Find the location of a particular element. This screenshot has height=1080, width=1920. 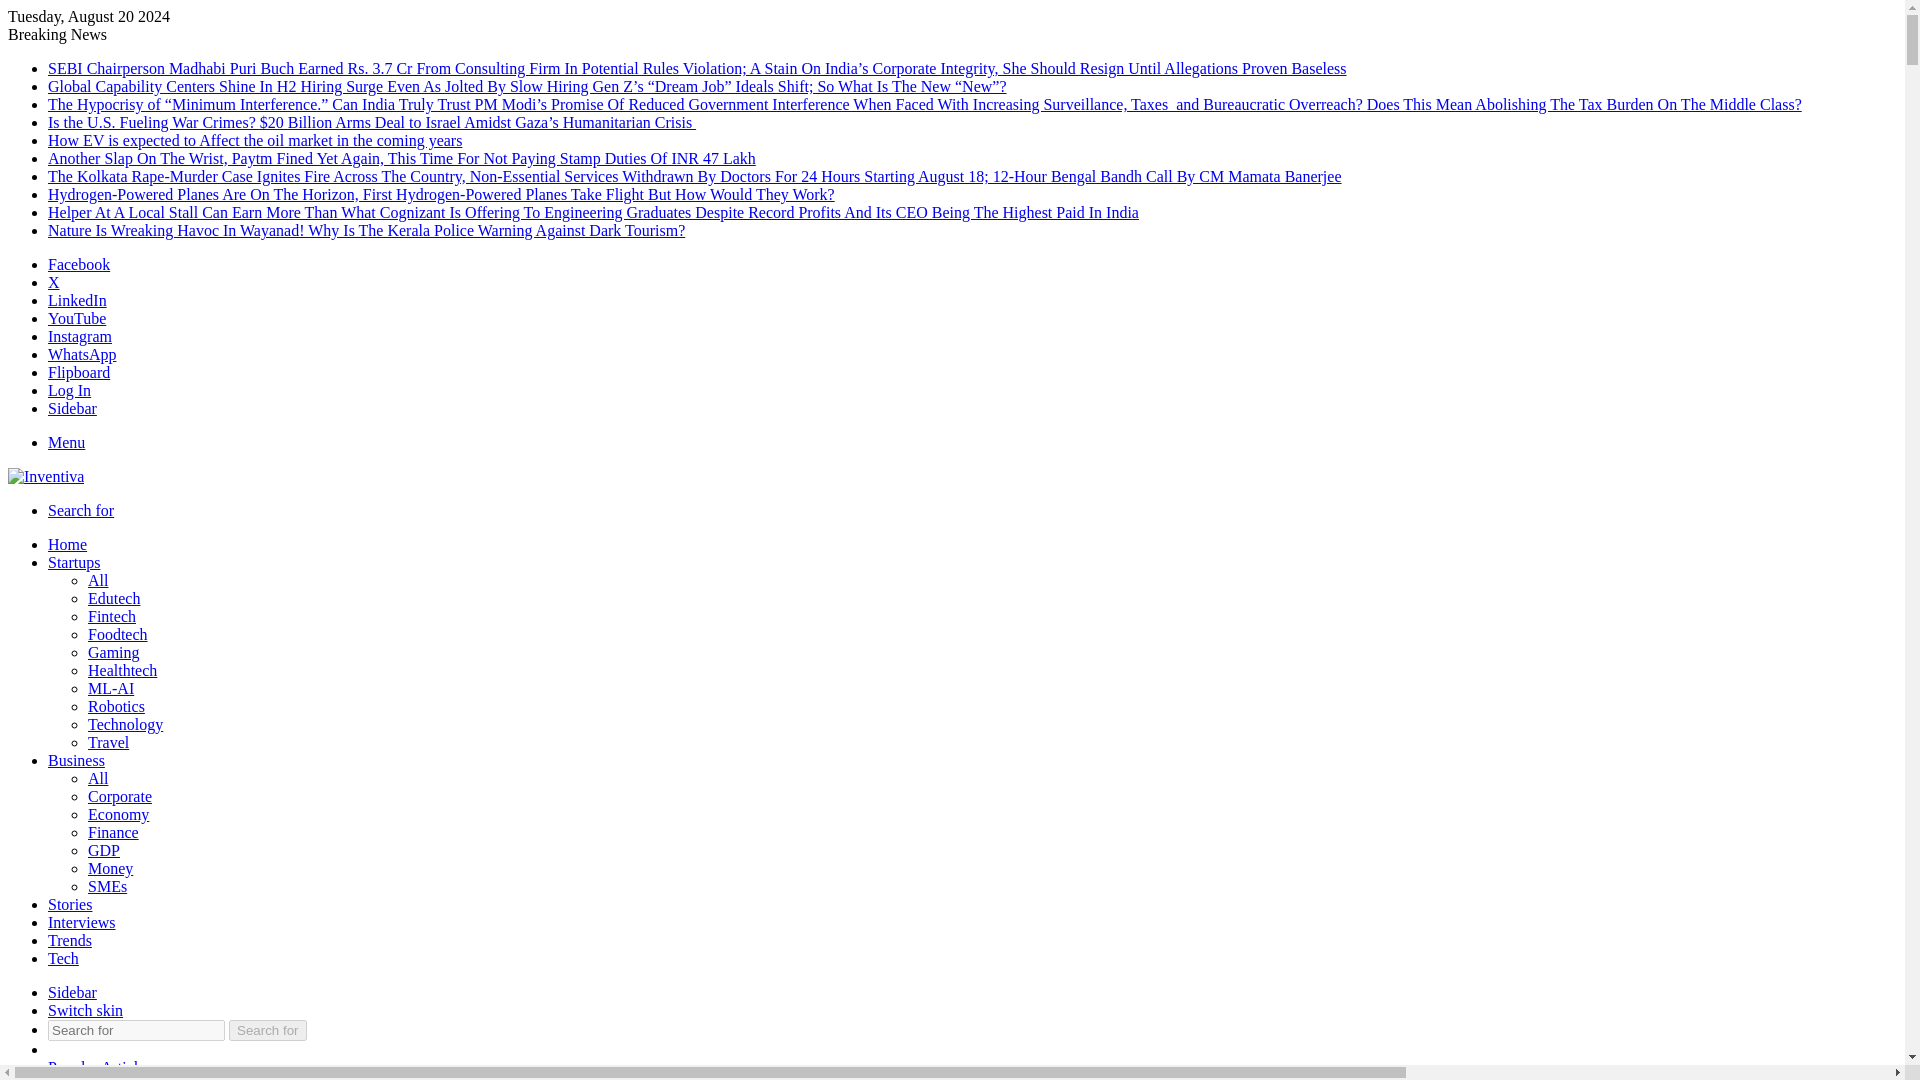

GDP is located at coordinates (104, 850).